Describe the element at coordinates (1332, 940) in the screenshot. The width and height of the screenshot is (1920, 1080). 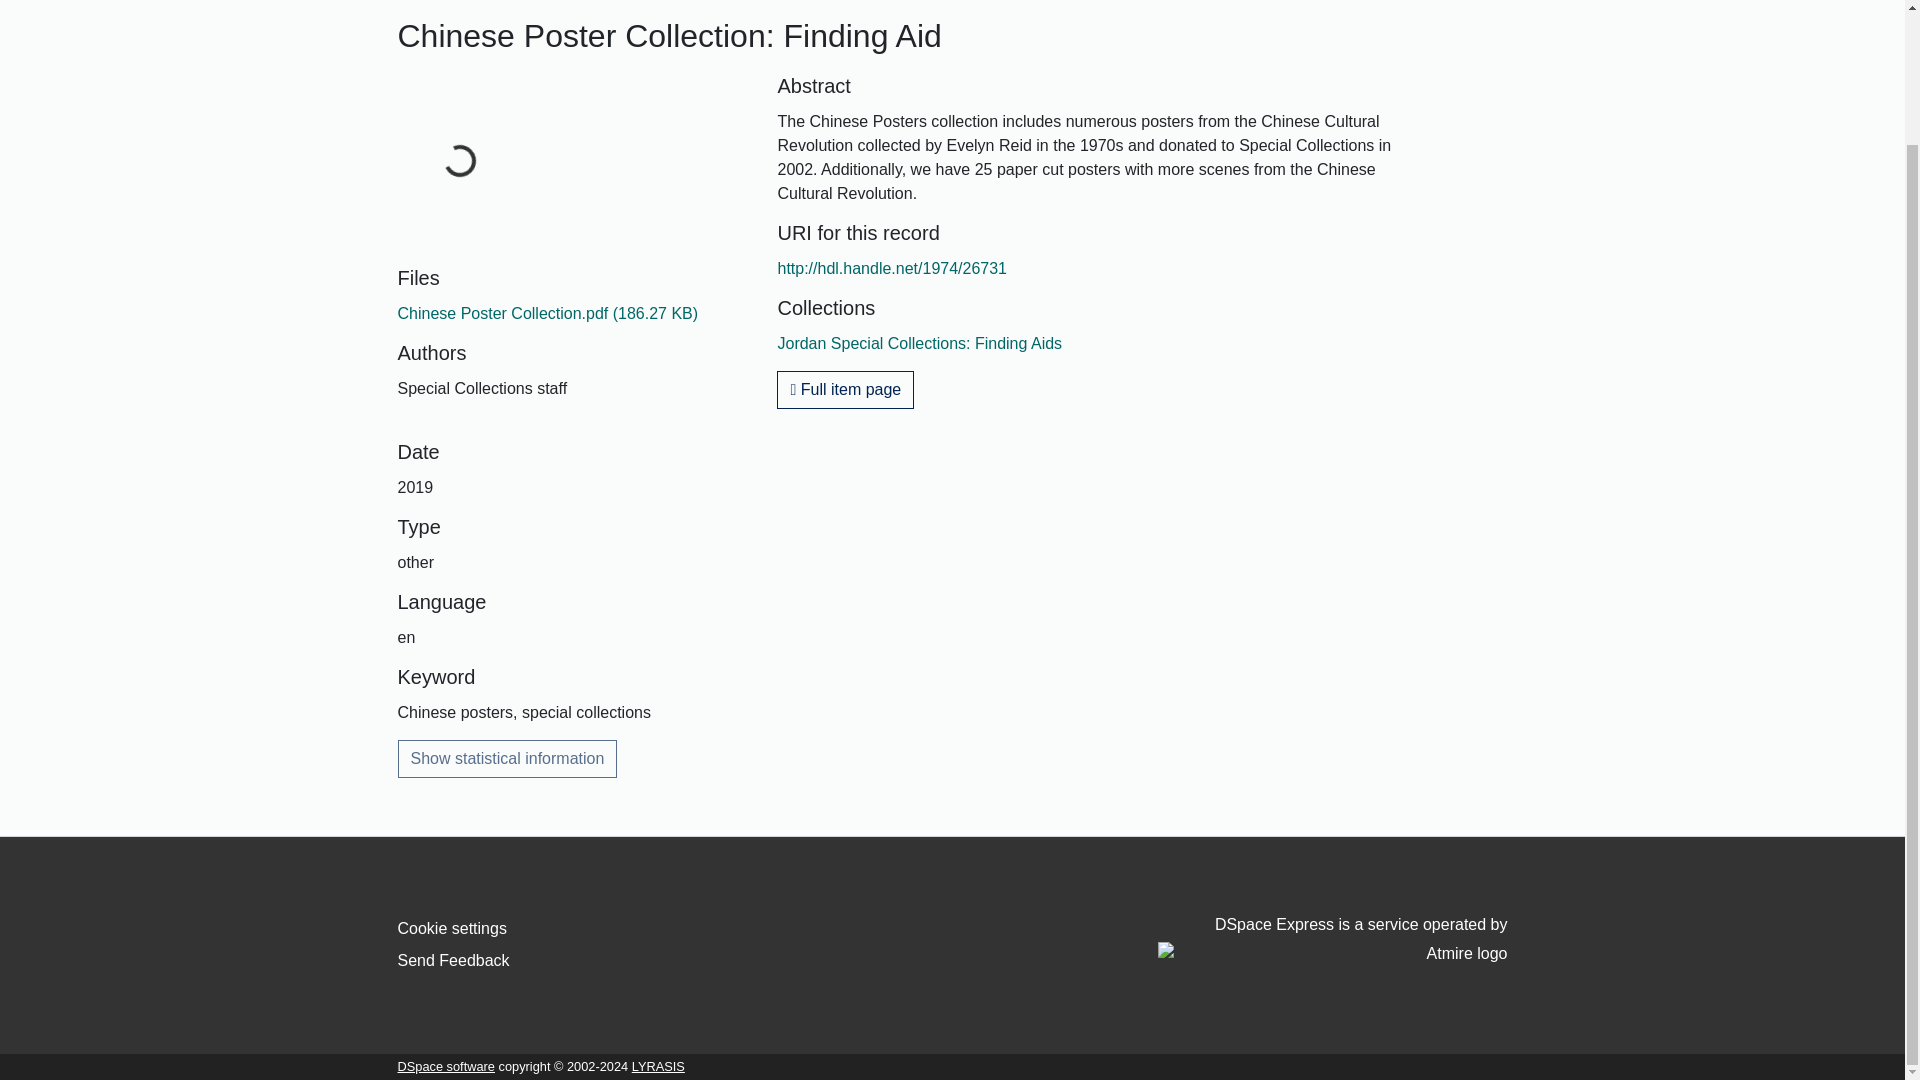
I see `DSpace Express is a service operated by` at that location.